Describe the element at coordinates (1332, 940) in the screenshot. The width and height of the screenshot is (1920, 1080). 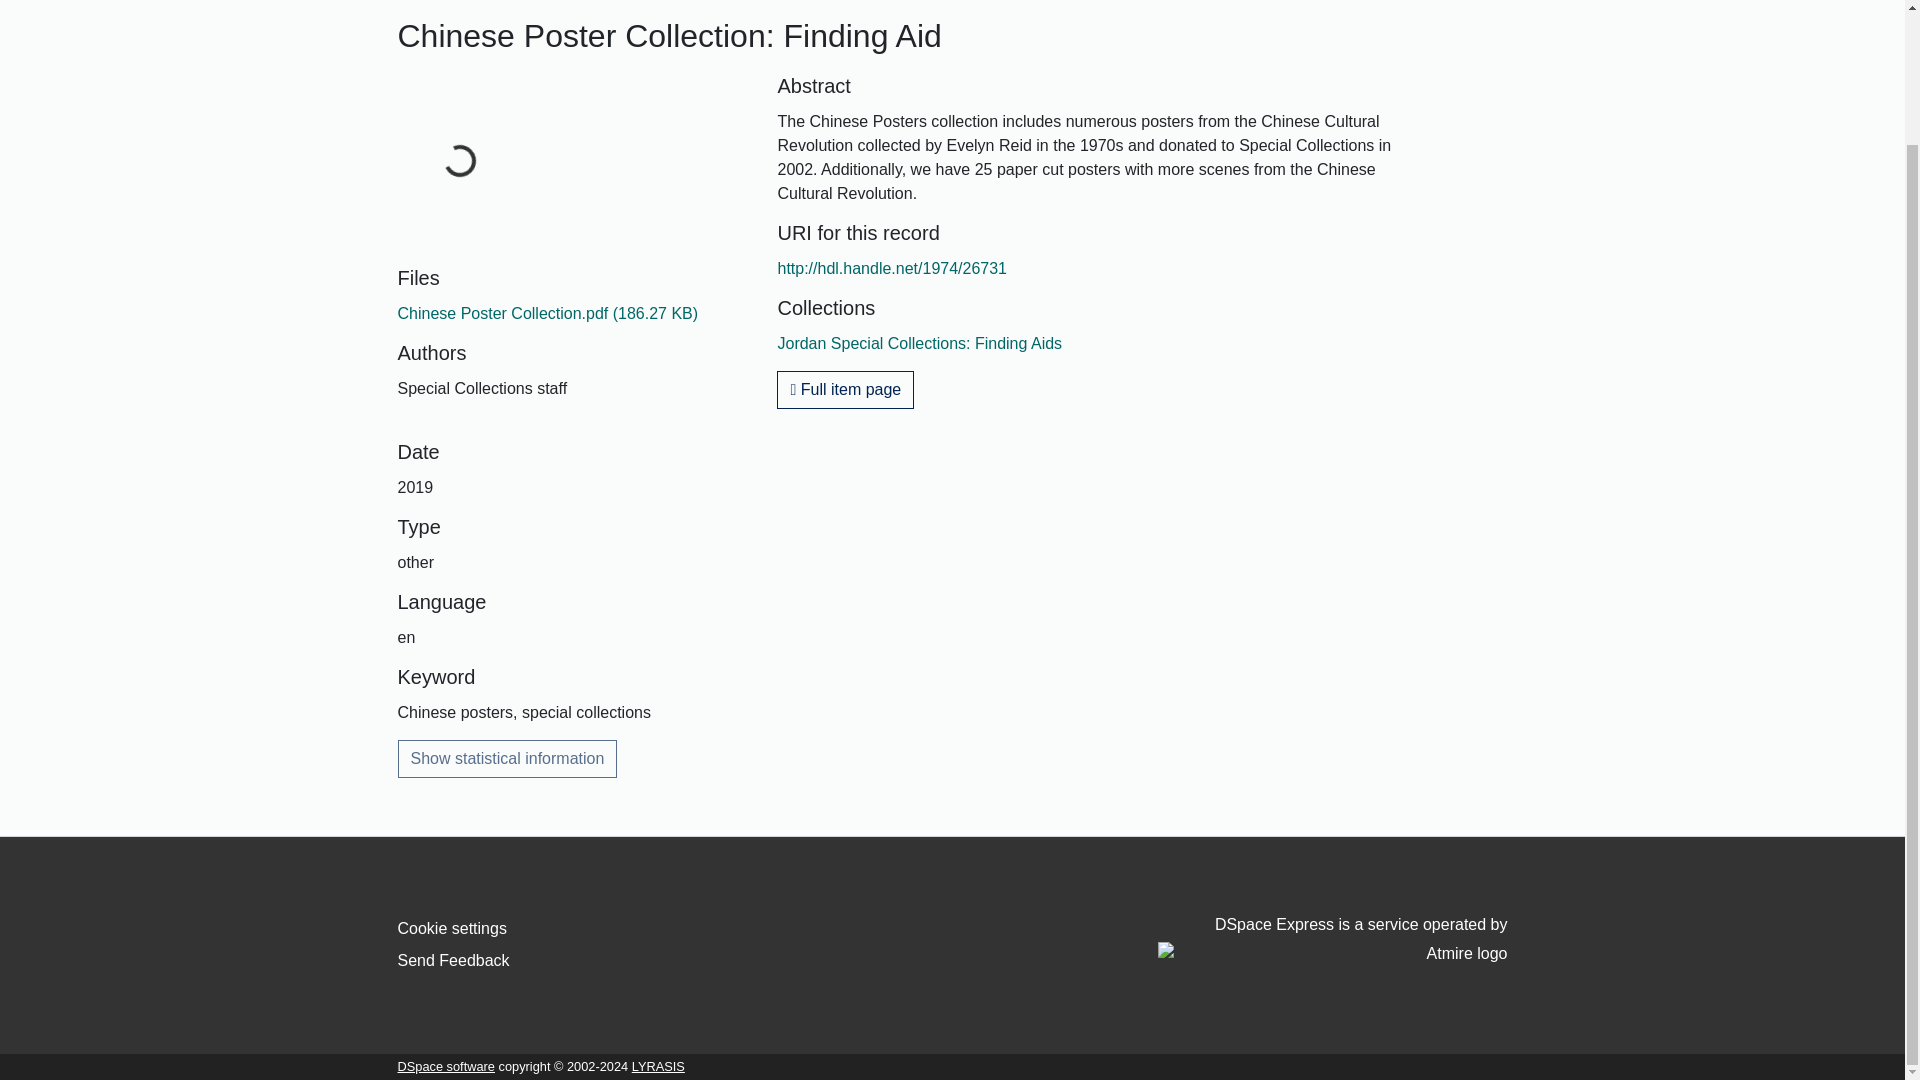
I see `DSpace Express is a service operated by` at that location.